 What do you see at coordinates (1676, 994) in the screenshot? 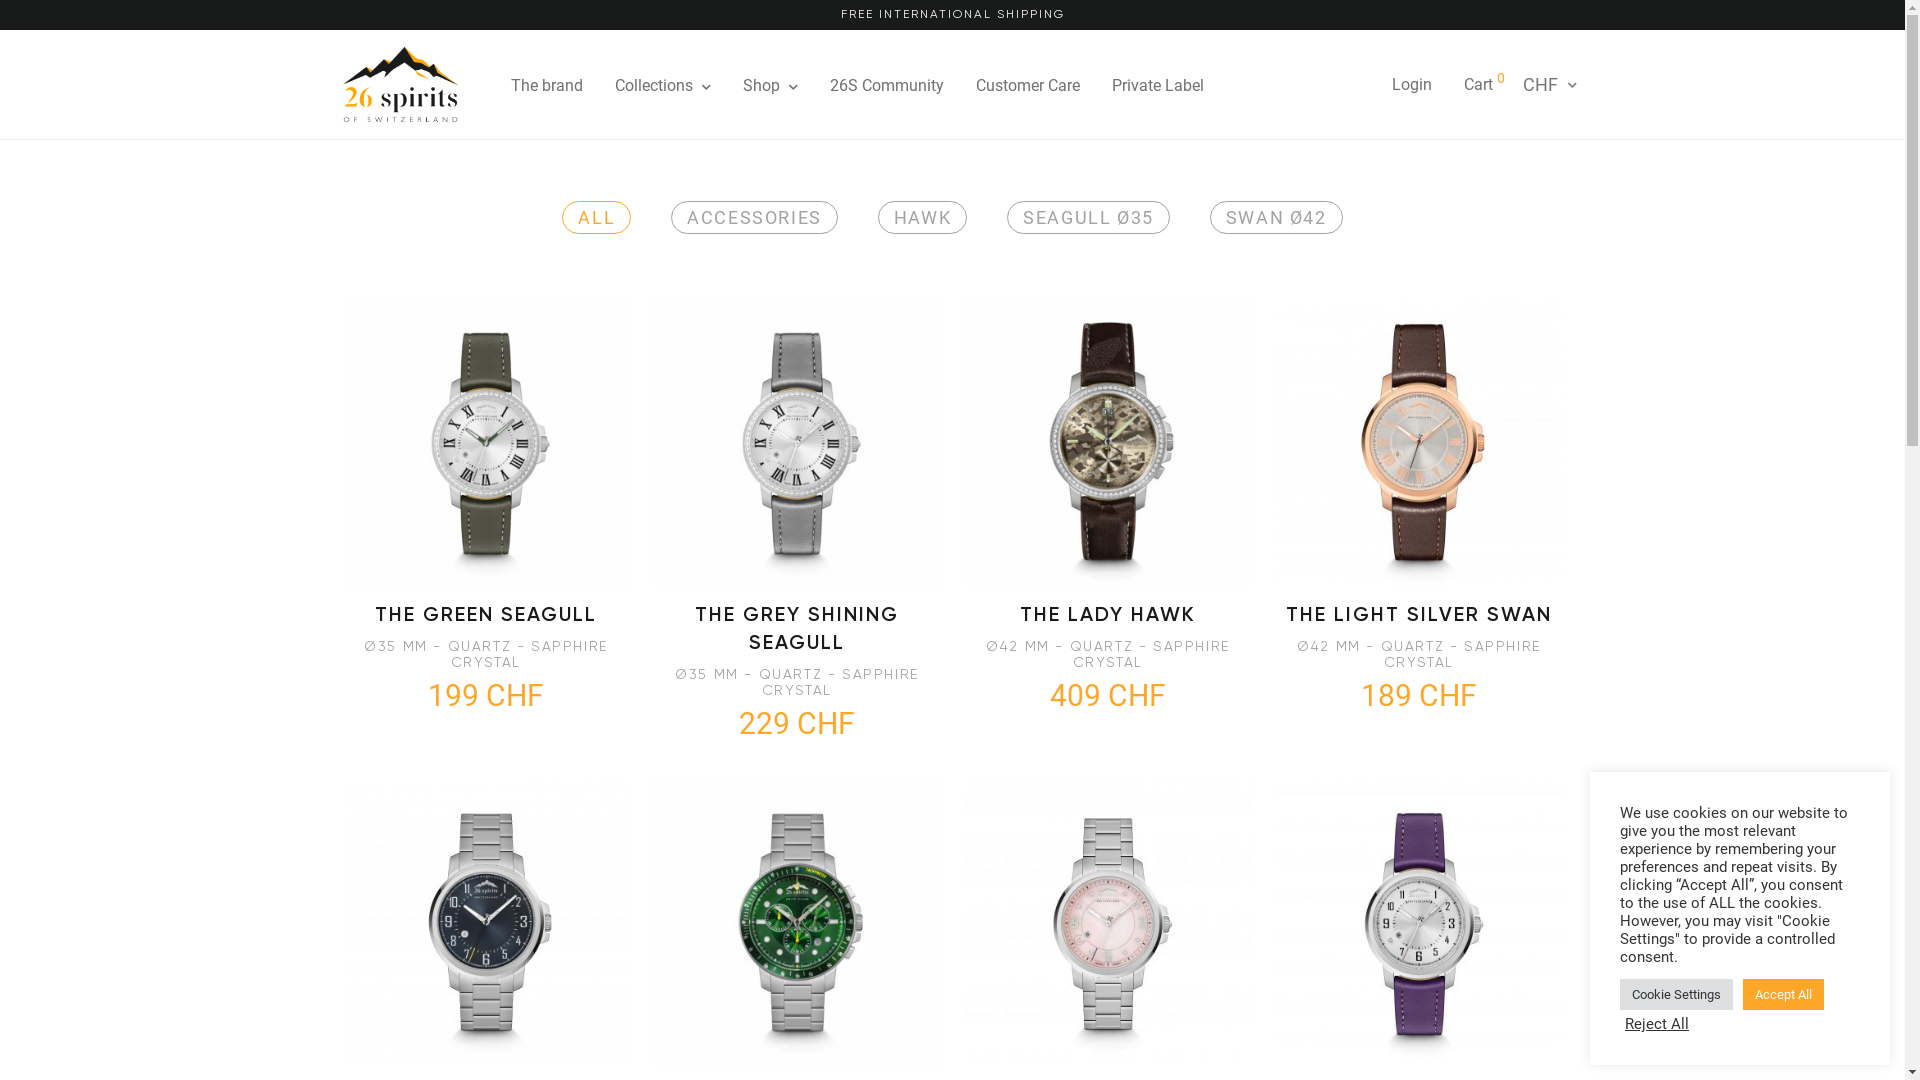
I see `Cookie Settings` at bounding box center [1676, 994].